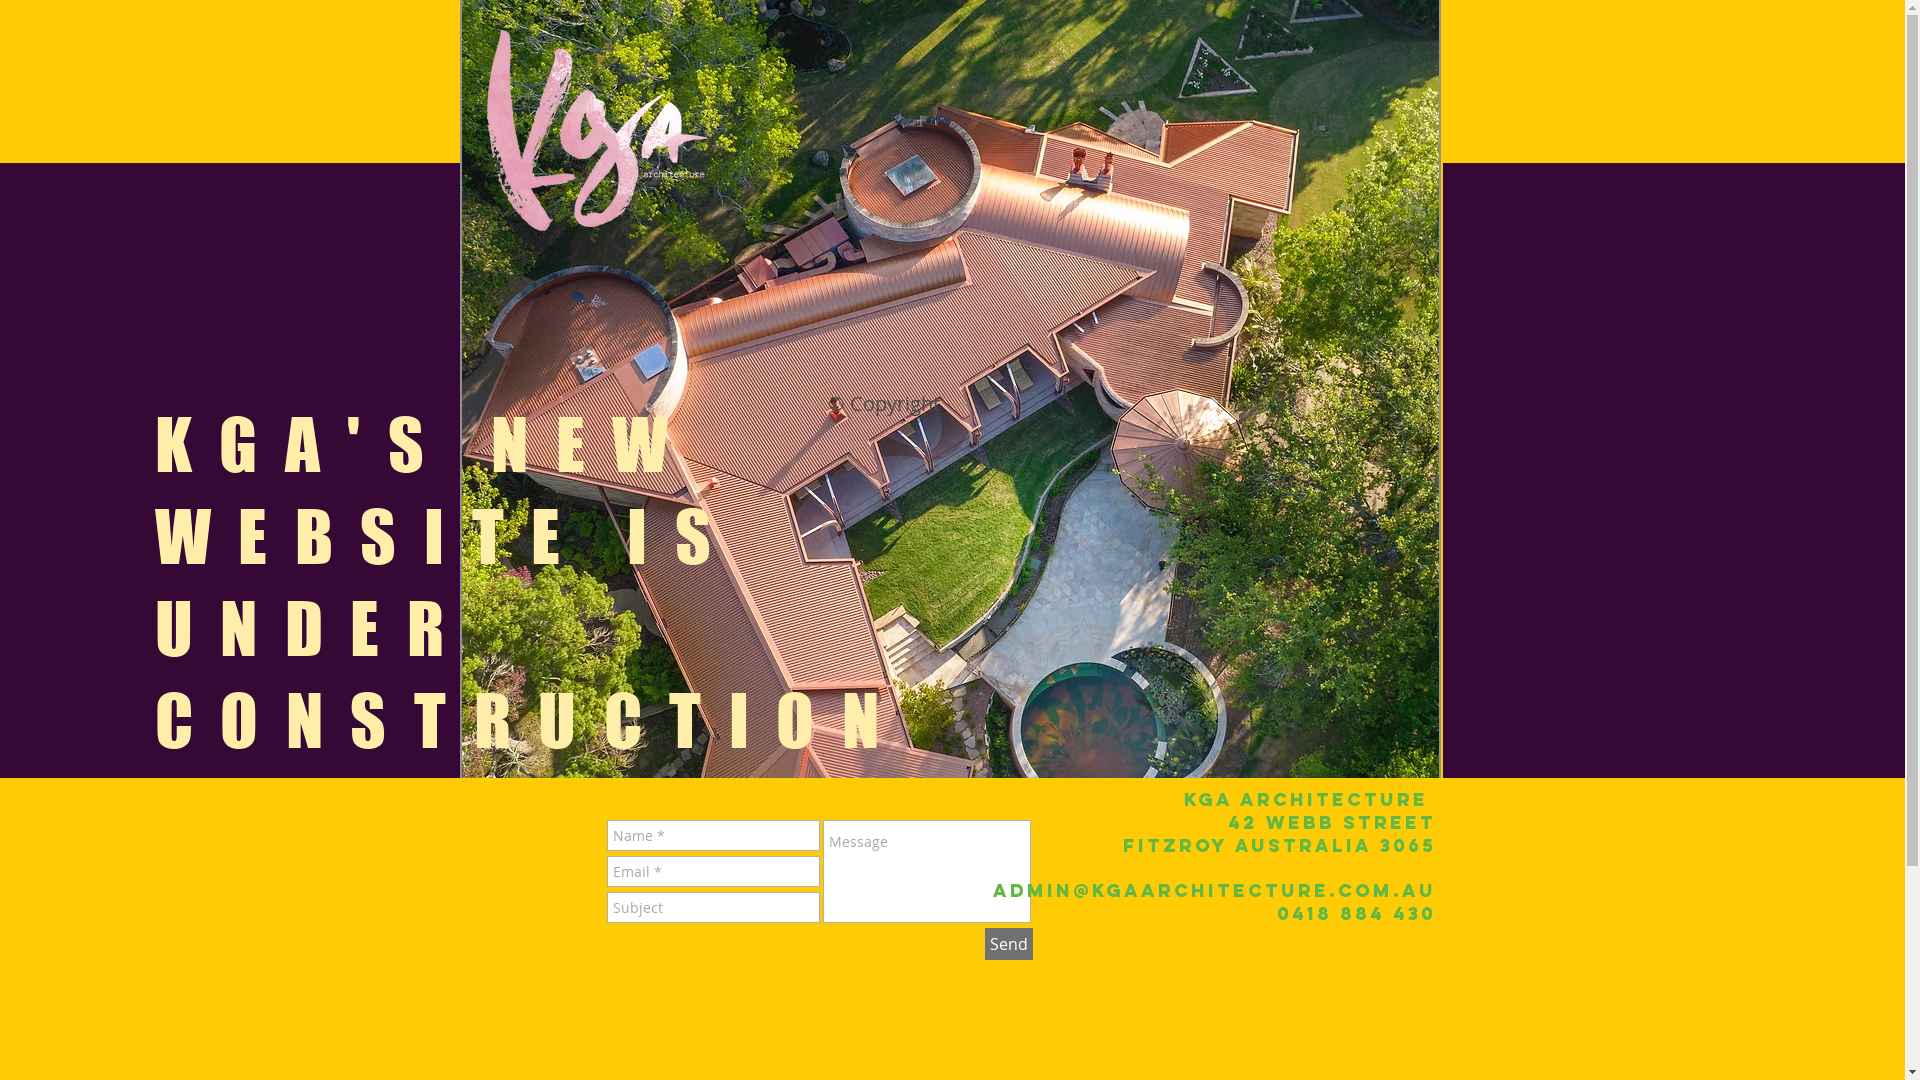 The image size is (1920, 1080). I want to click on KGA logo.png, so click(596, 130).